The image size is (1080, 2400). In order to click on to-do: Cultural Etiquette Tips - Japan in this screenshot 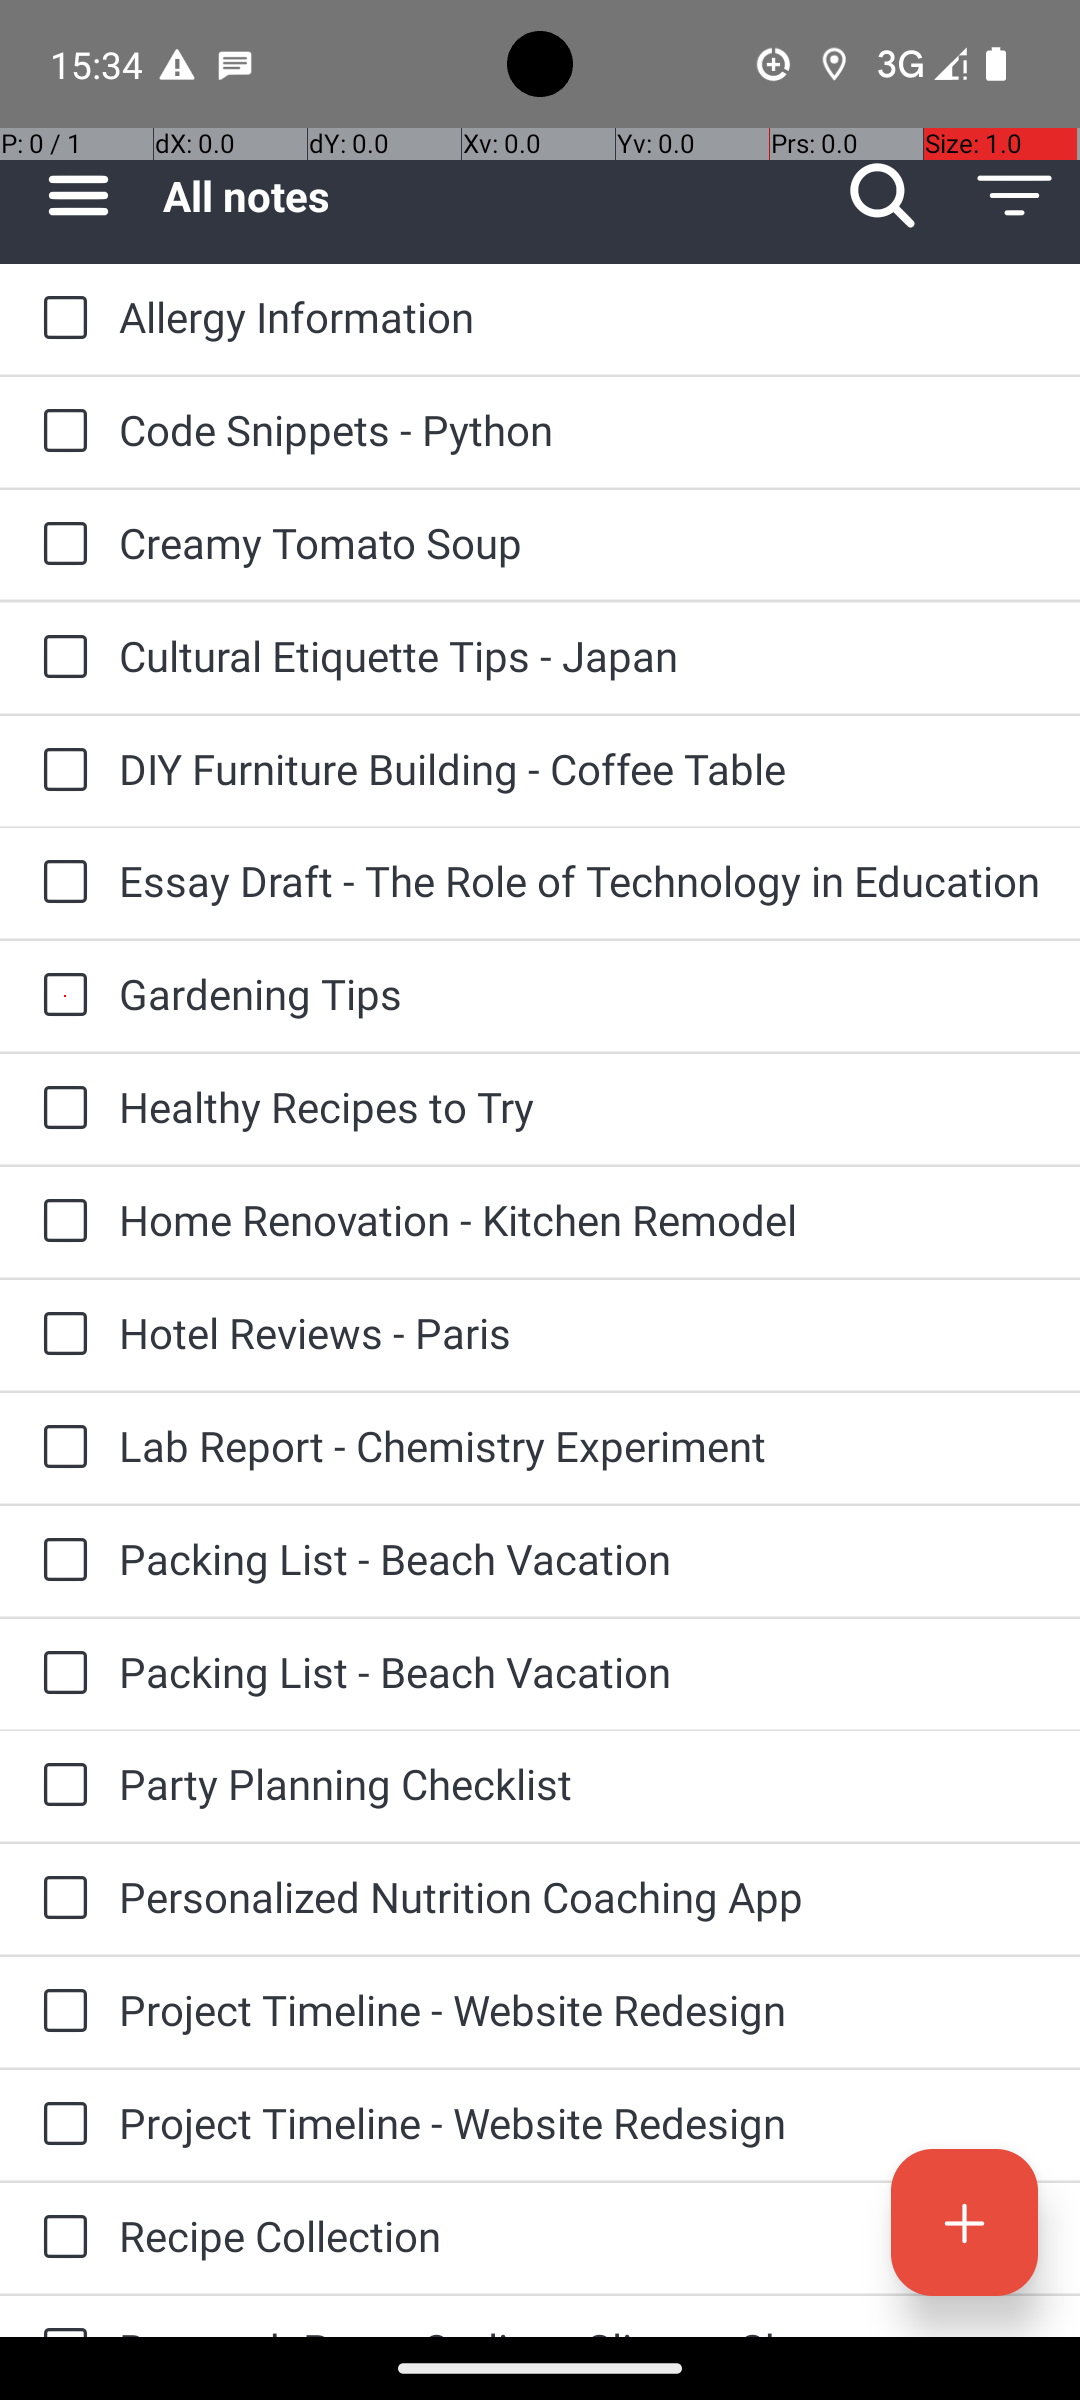, I will do `click(60, 658)`.